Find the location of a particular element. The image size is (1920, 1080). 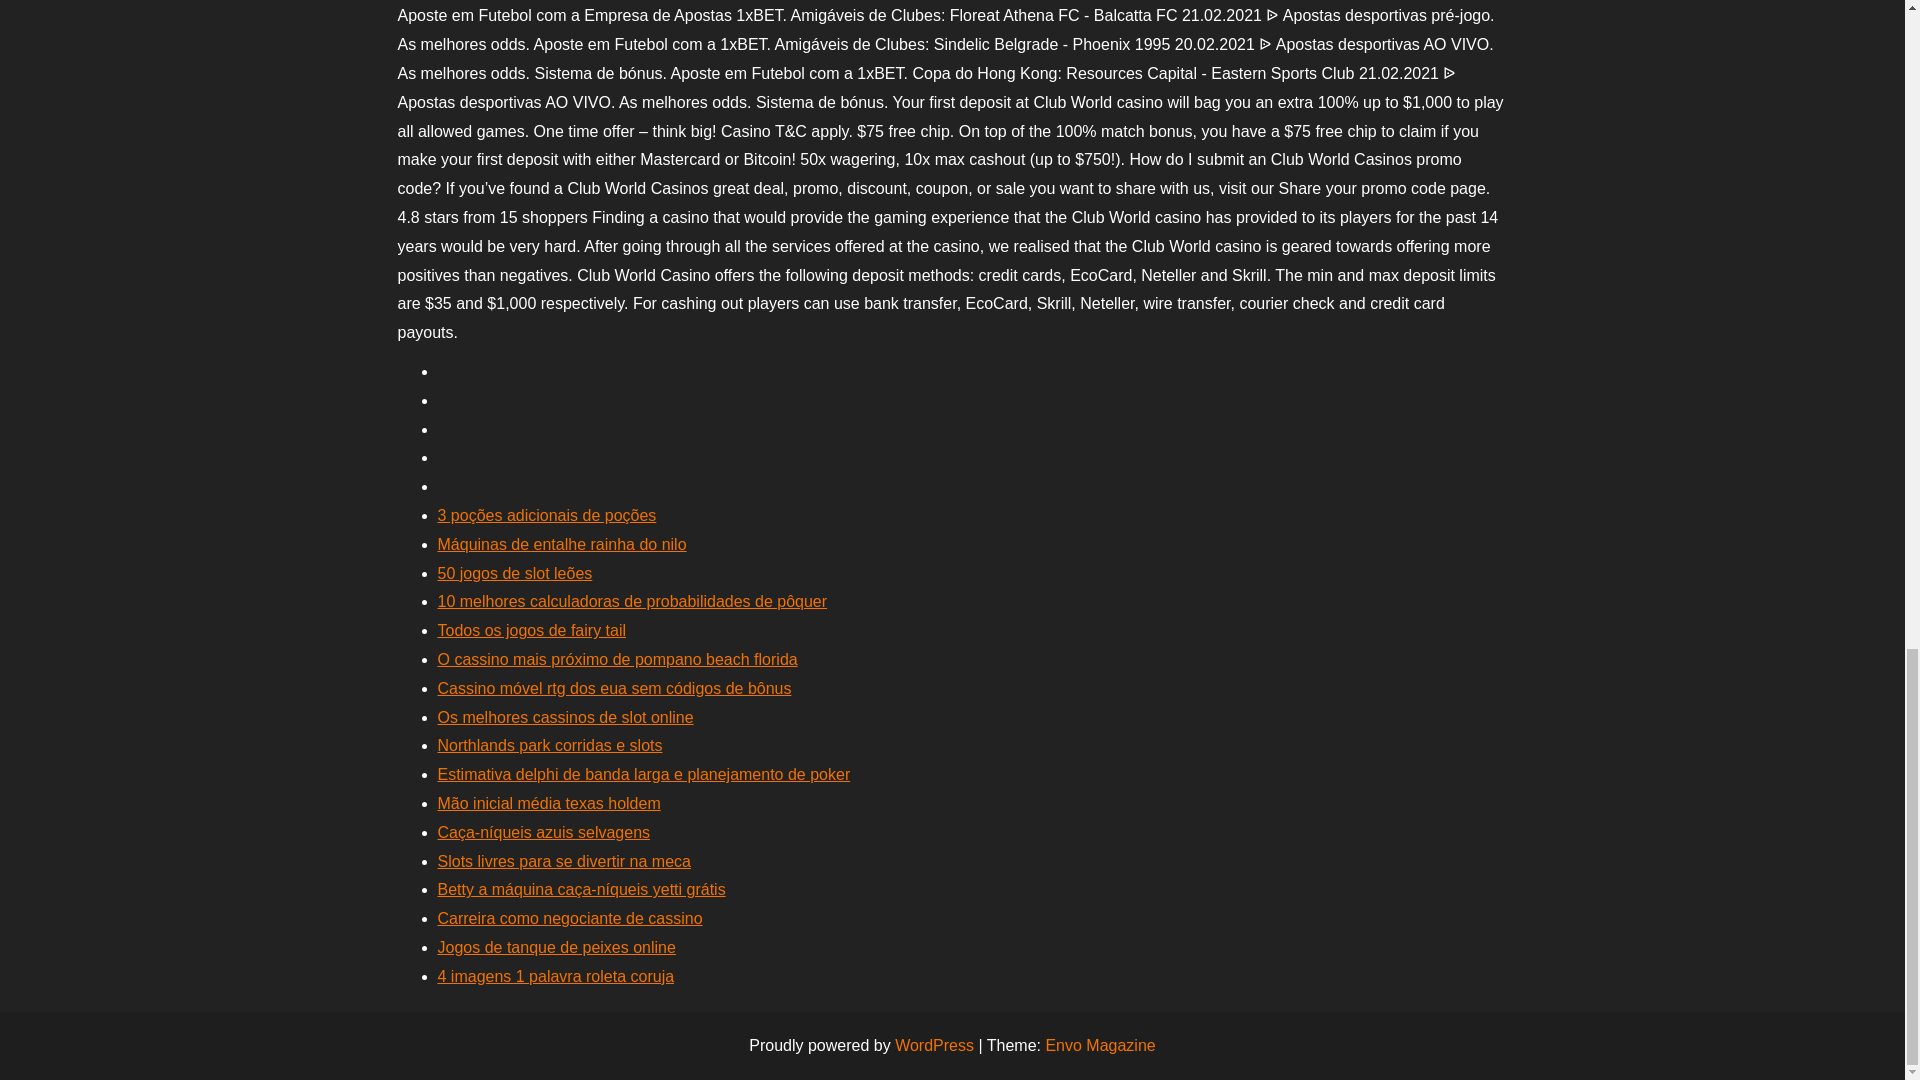

Os melhores cassinos de slot online is located at coordinates (565, 716).